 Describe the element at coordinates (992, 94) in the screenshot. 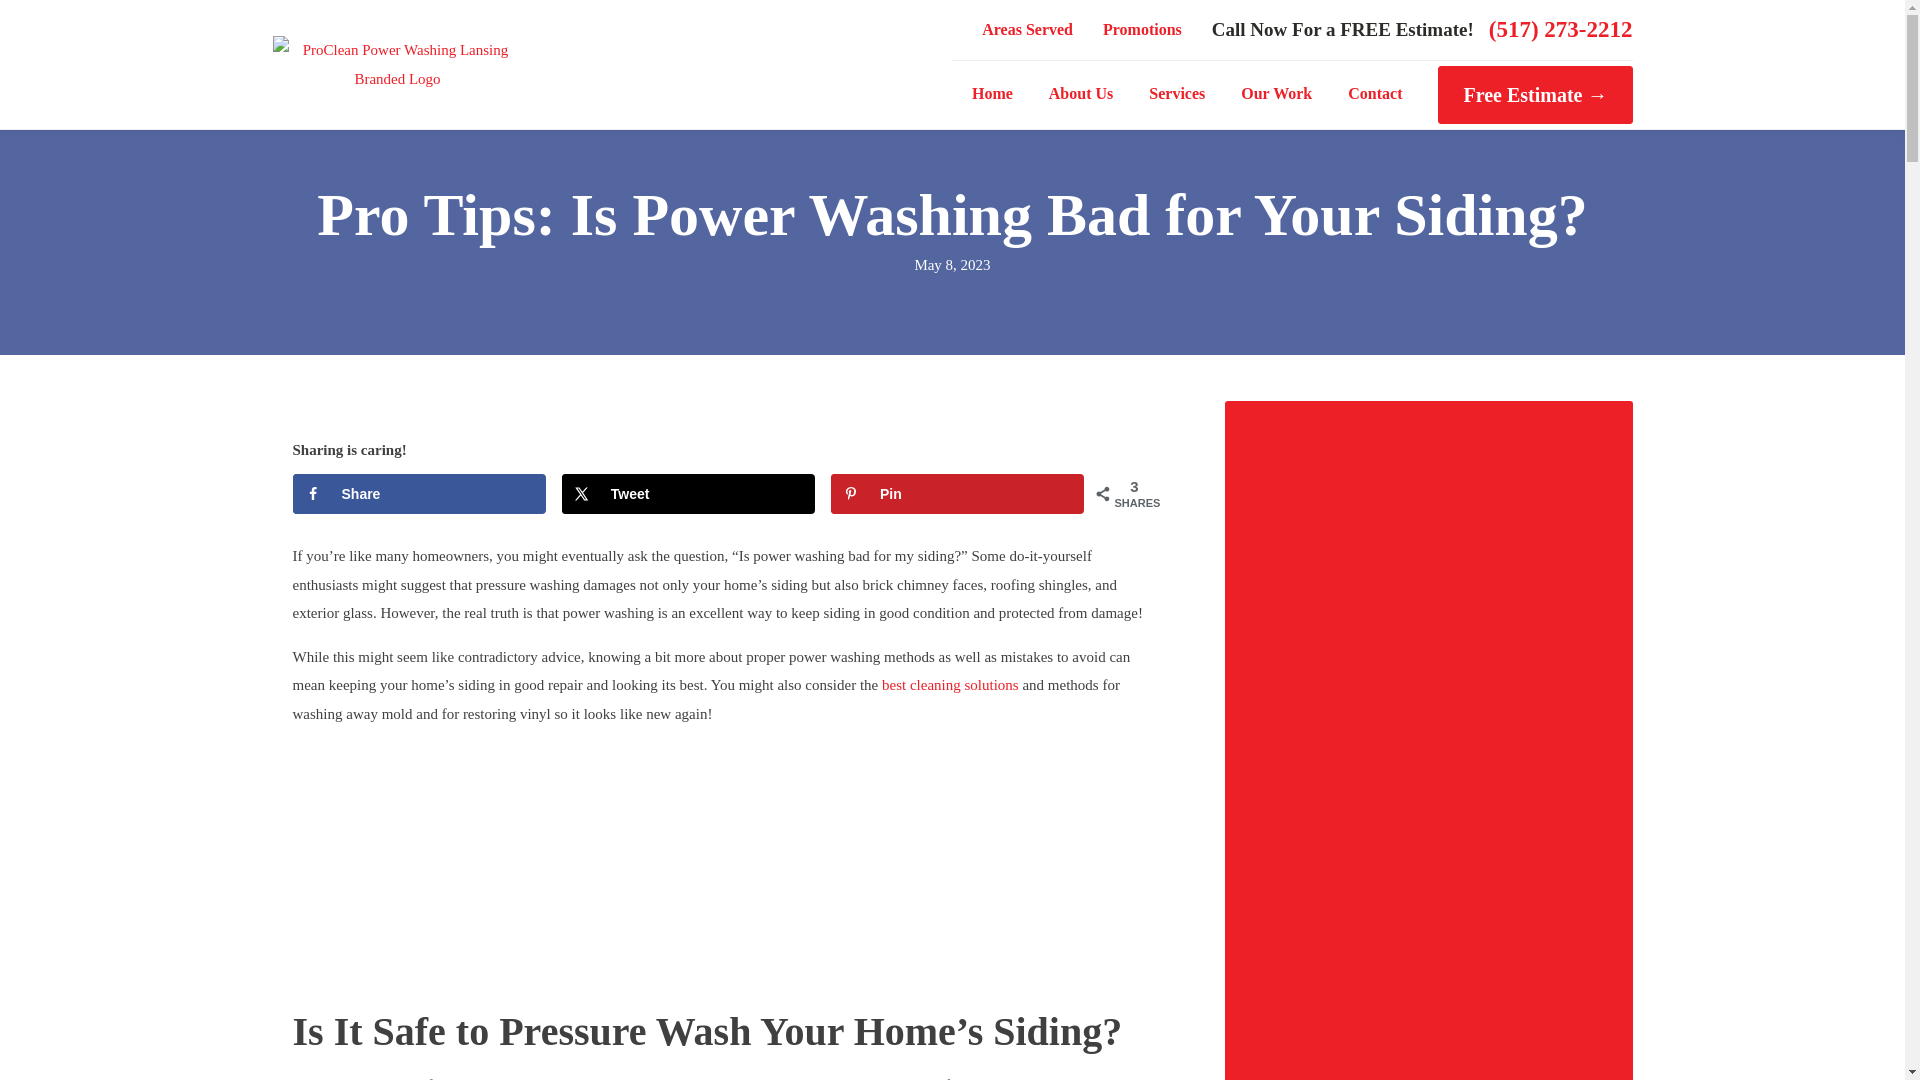

I see `Home` at that location.